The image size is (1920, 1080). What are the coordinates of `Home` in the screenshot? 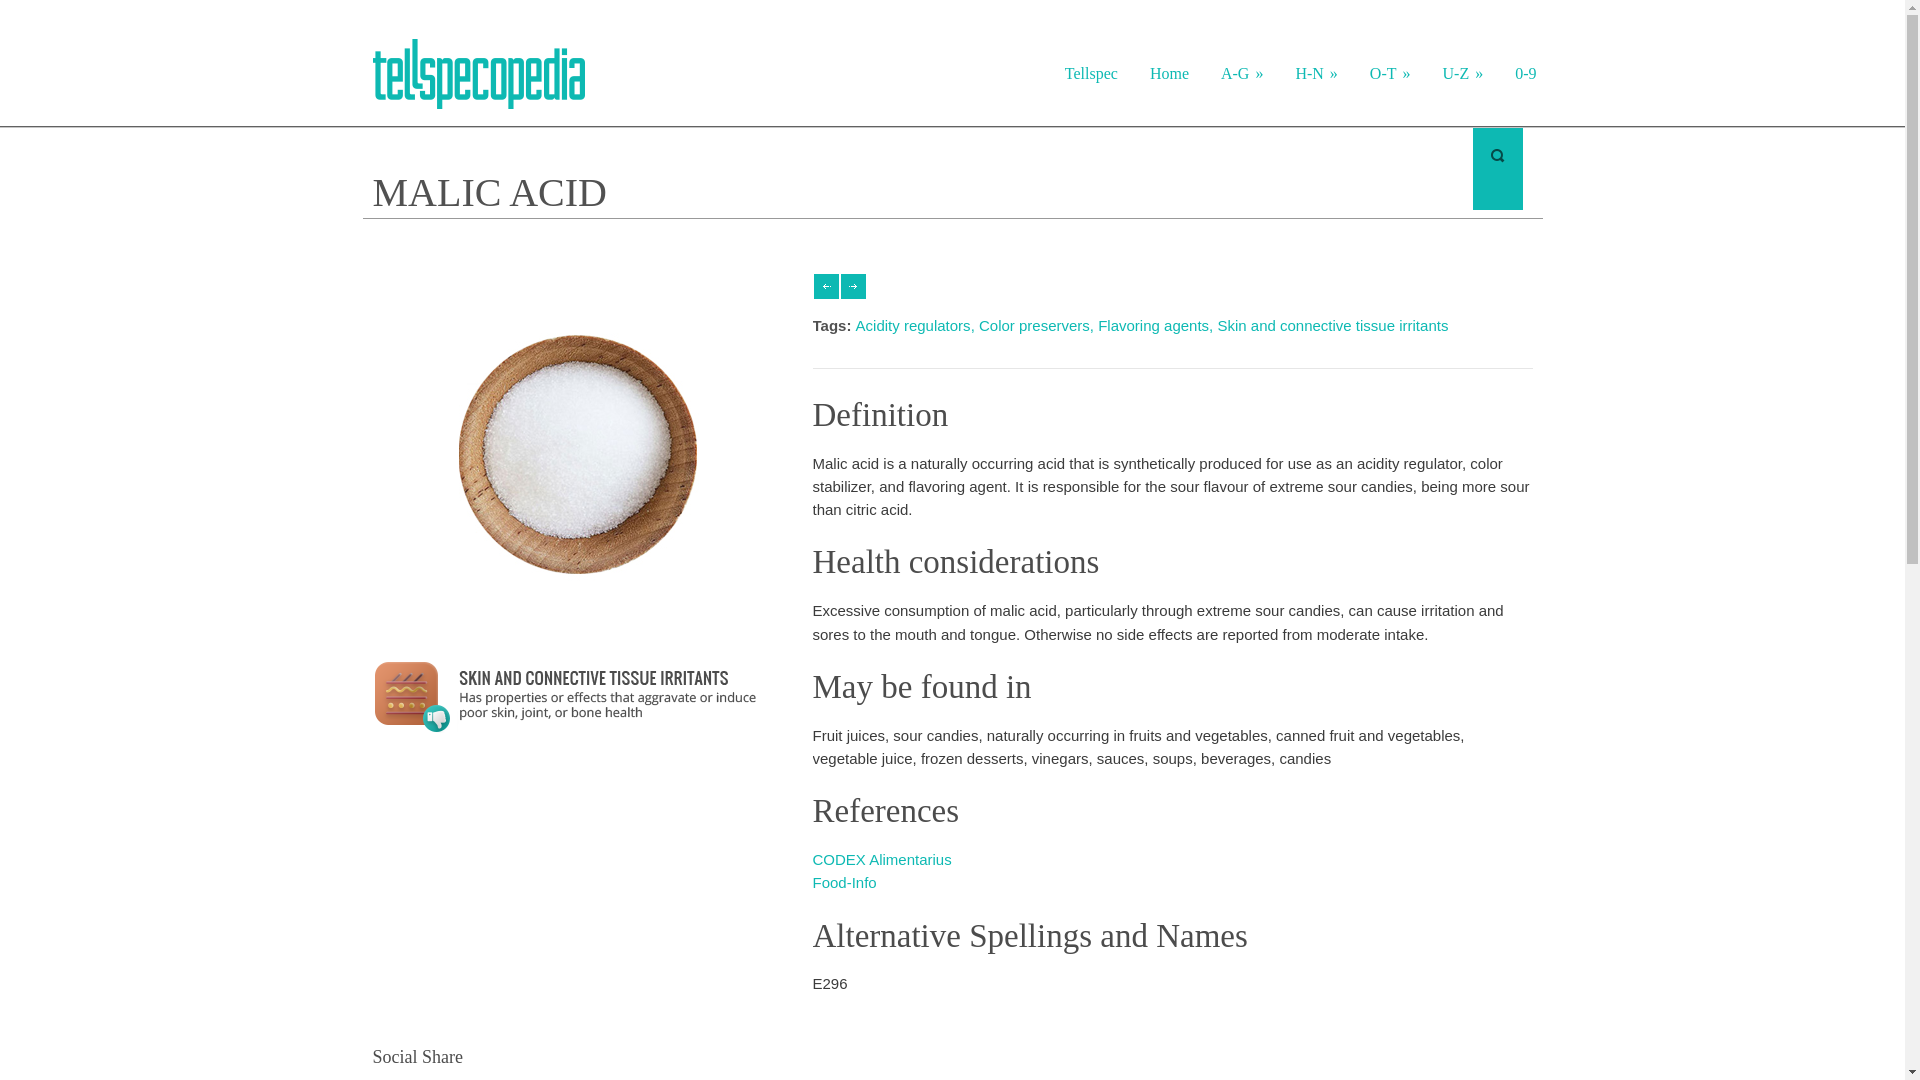 It's located at (1170, 74).